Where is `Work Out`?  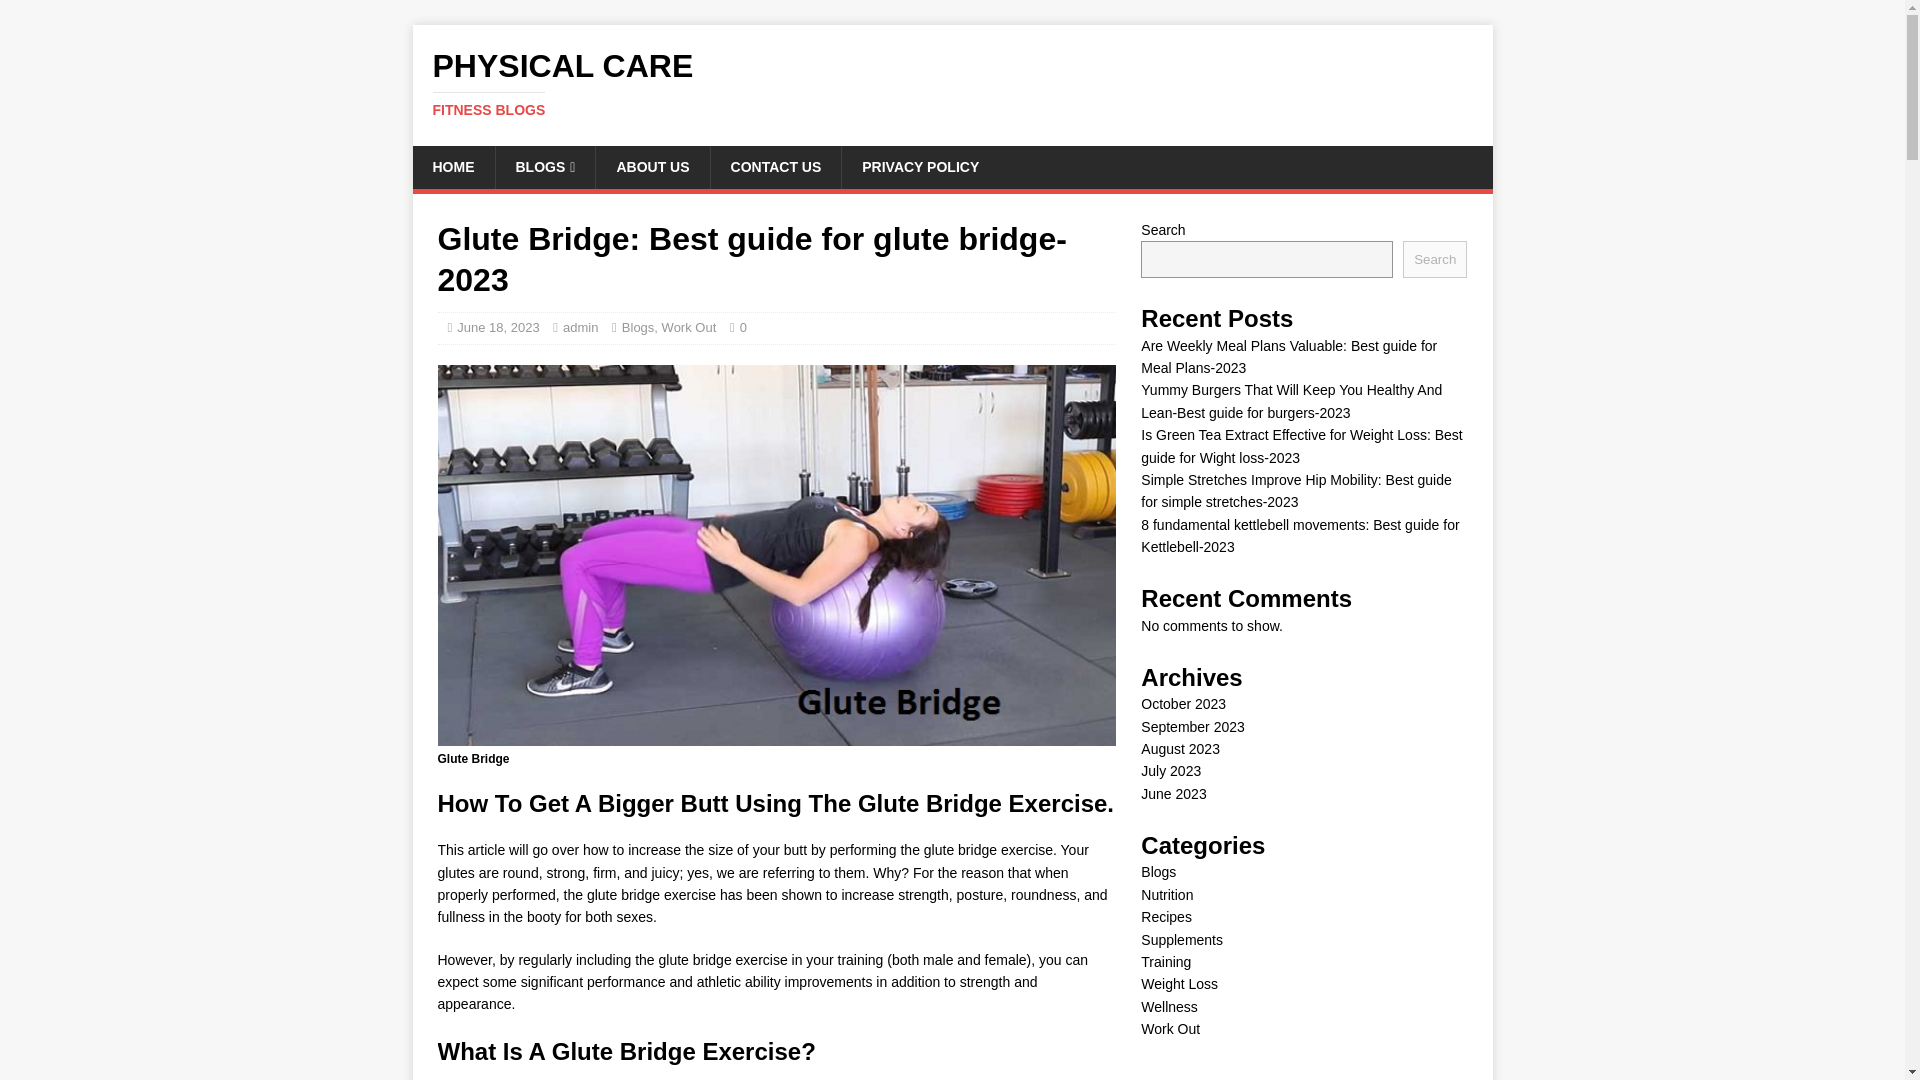 Work Out is located at coordinates (498, 326).